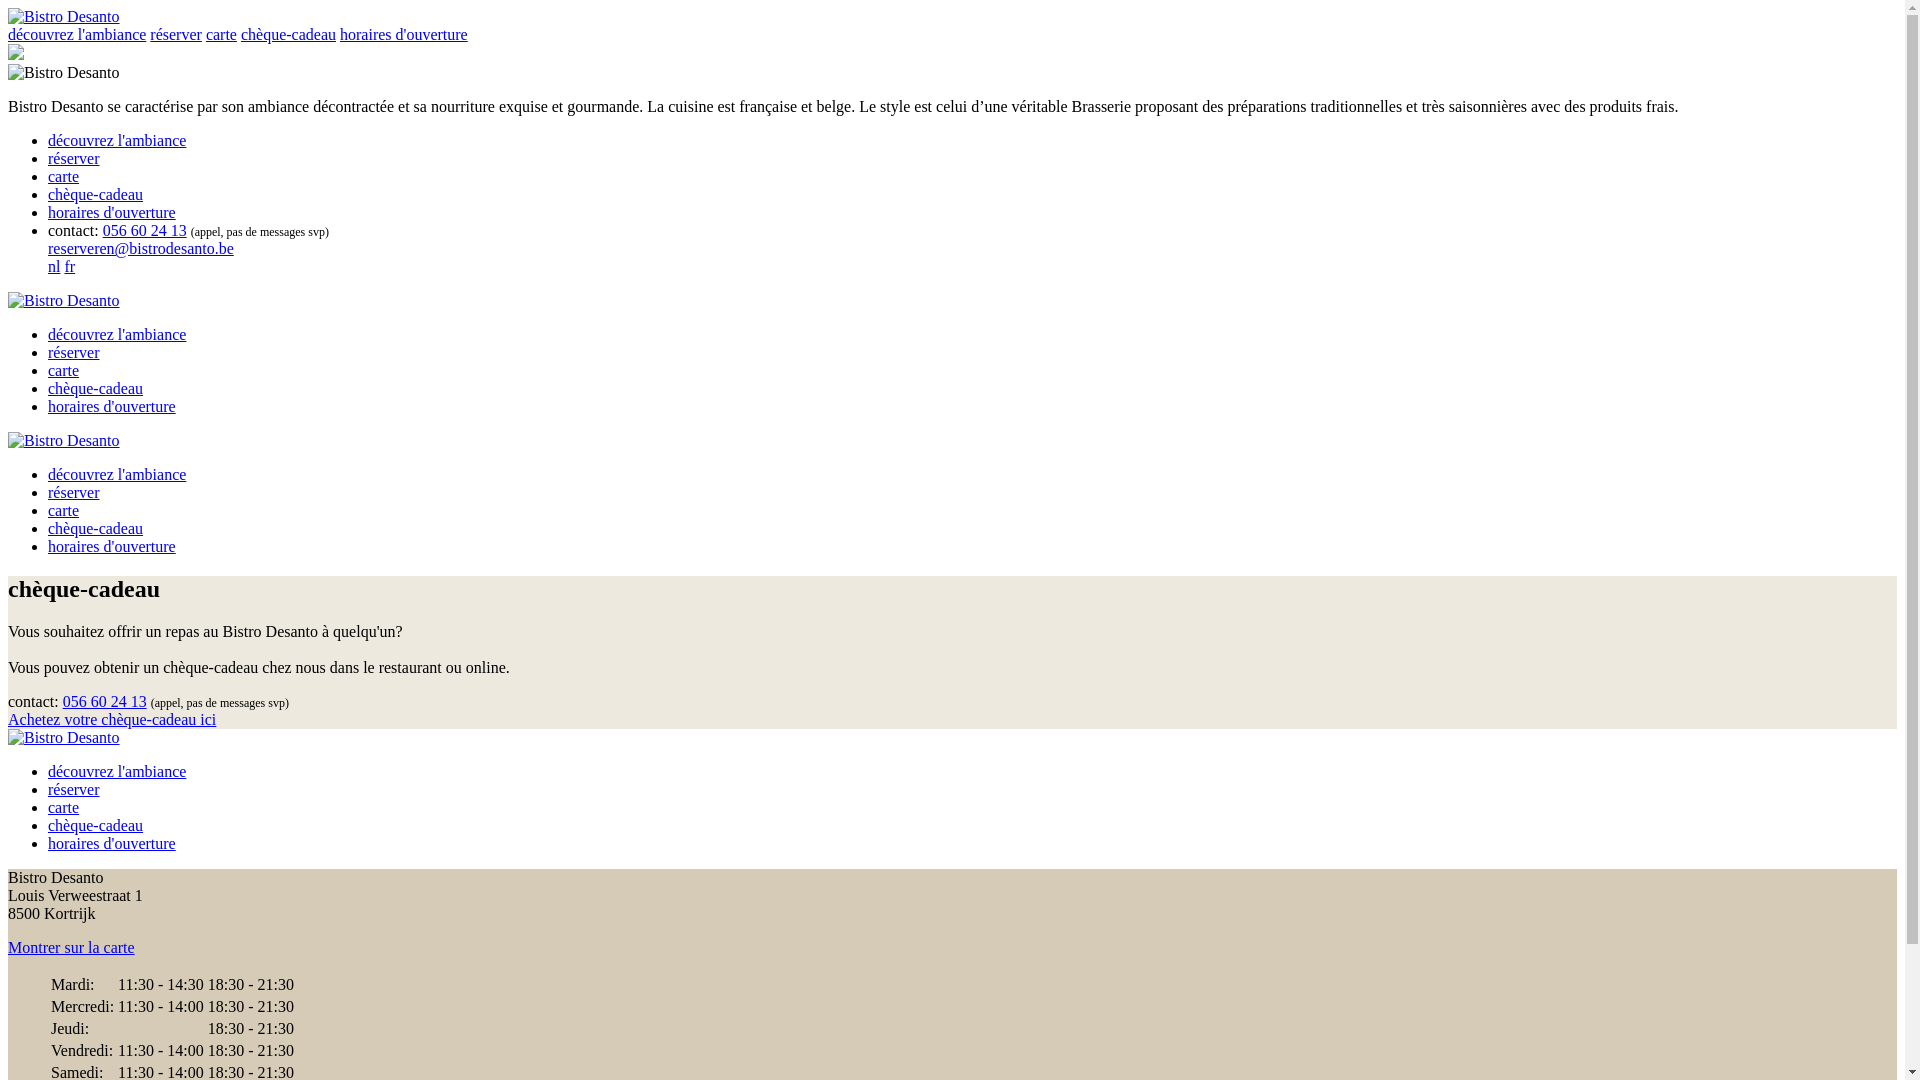 This screenshot has height=1080, width=1920. What do you see at coordinates (222, 34) in the screenshot?
I see `carte` at bounding box center [222, 34].